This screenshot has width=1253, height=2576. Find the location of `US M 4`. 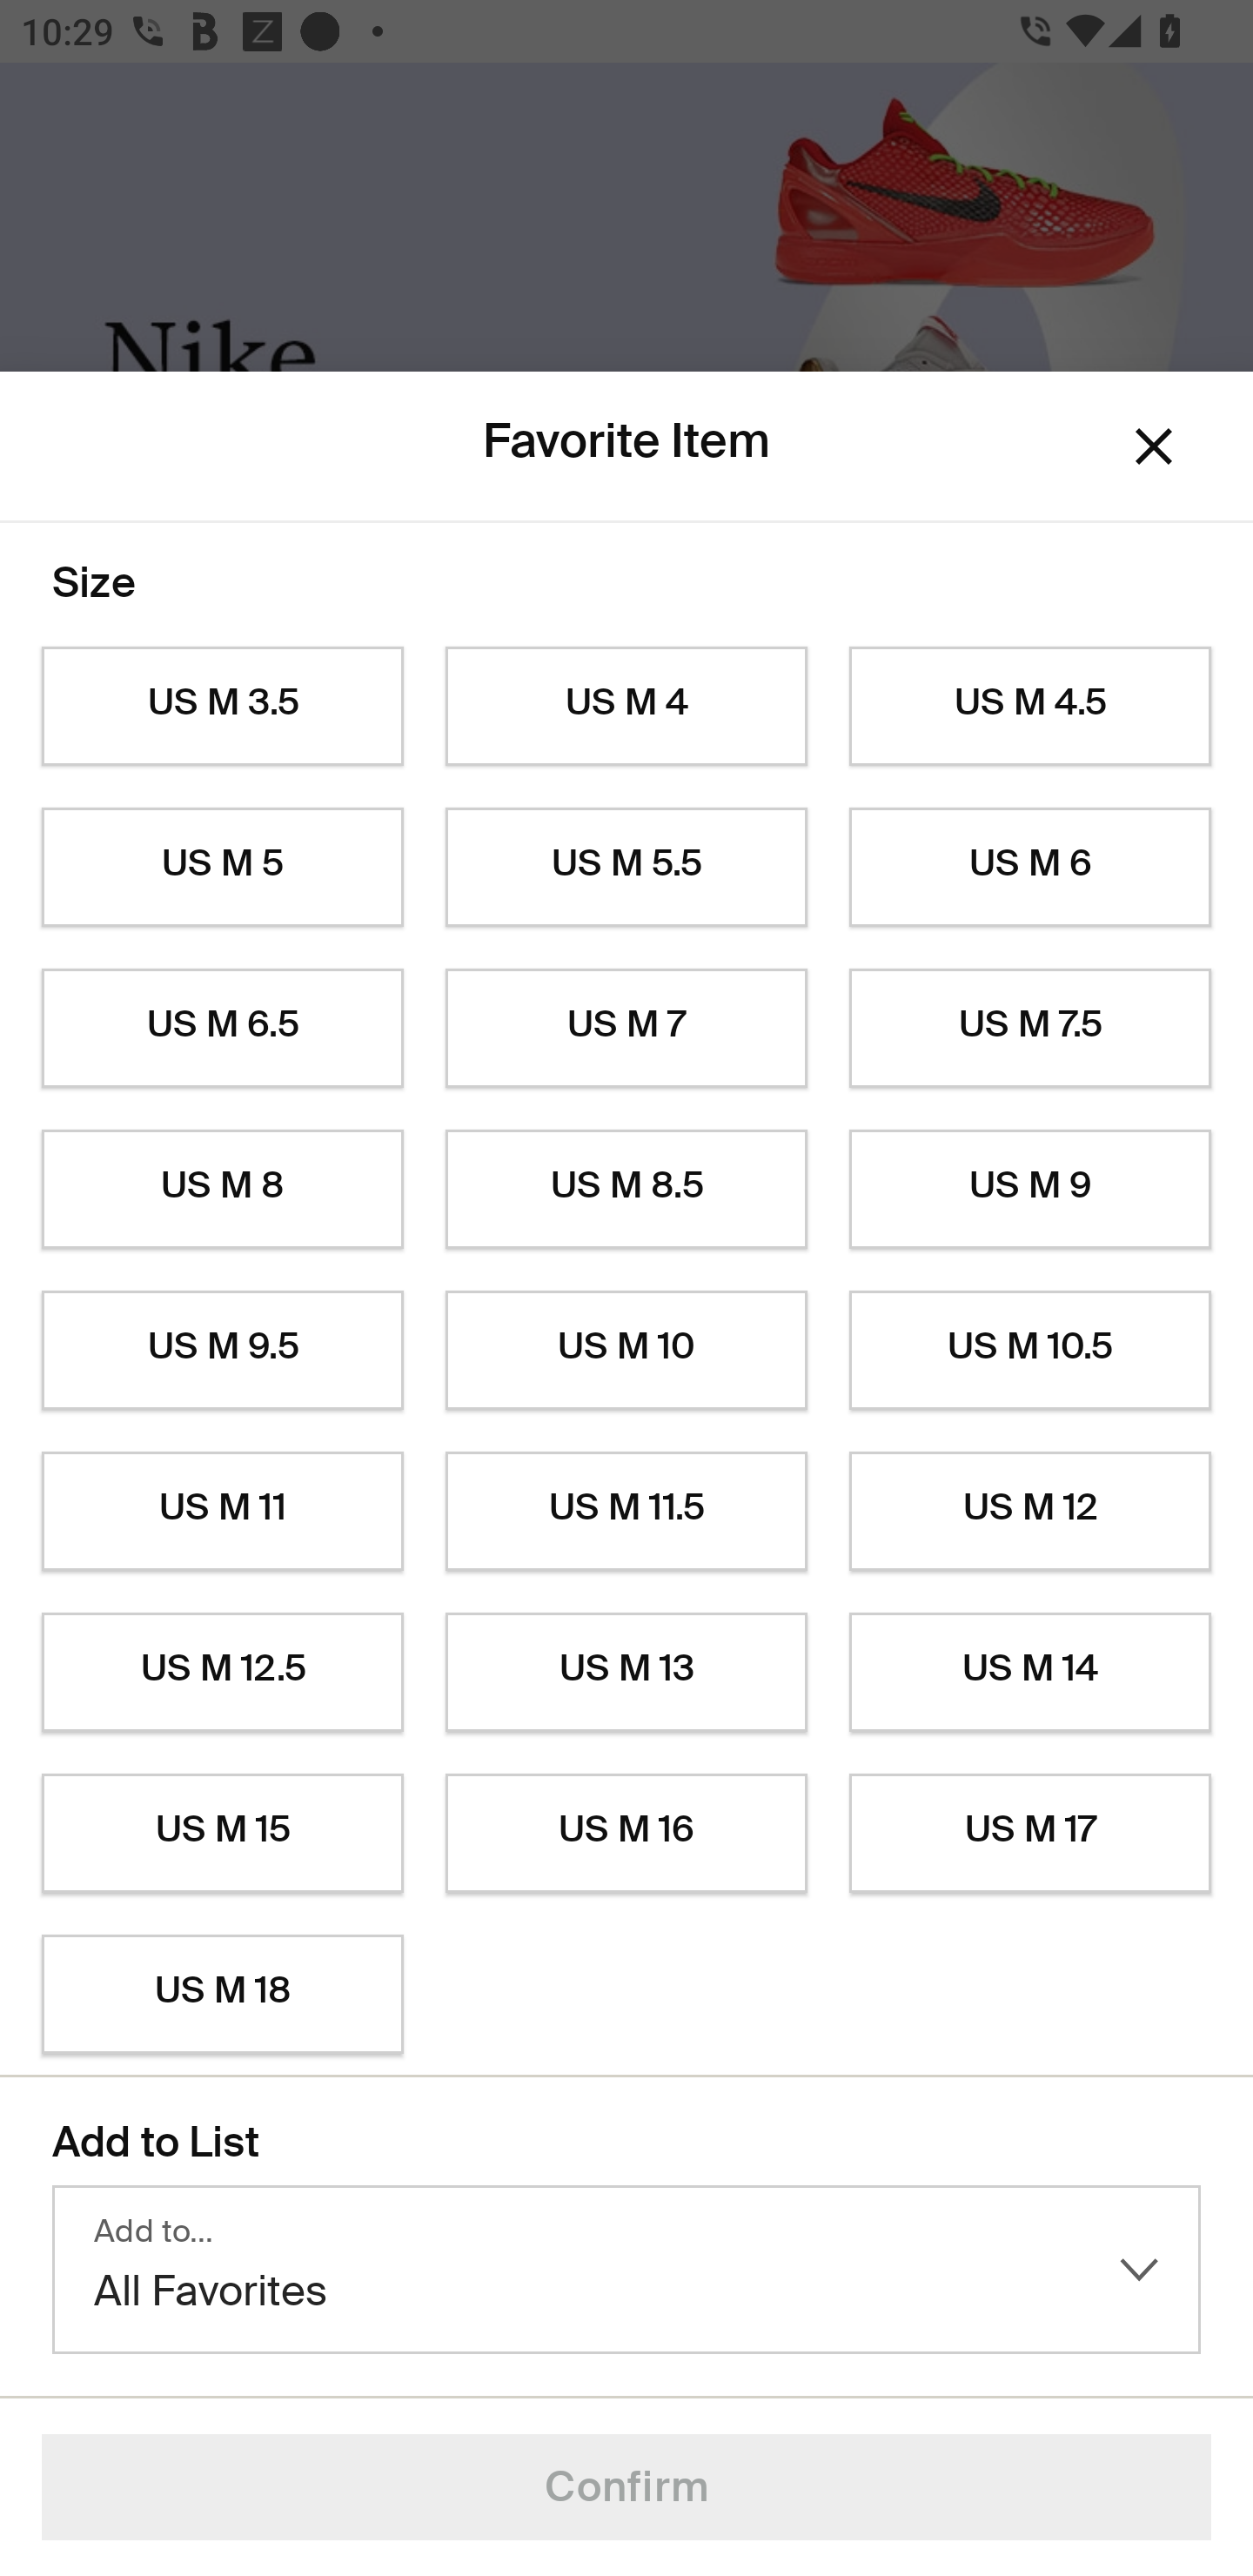

US M 4 is located at coordinates (626, 707).